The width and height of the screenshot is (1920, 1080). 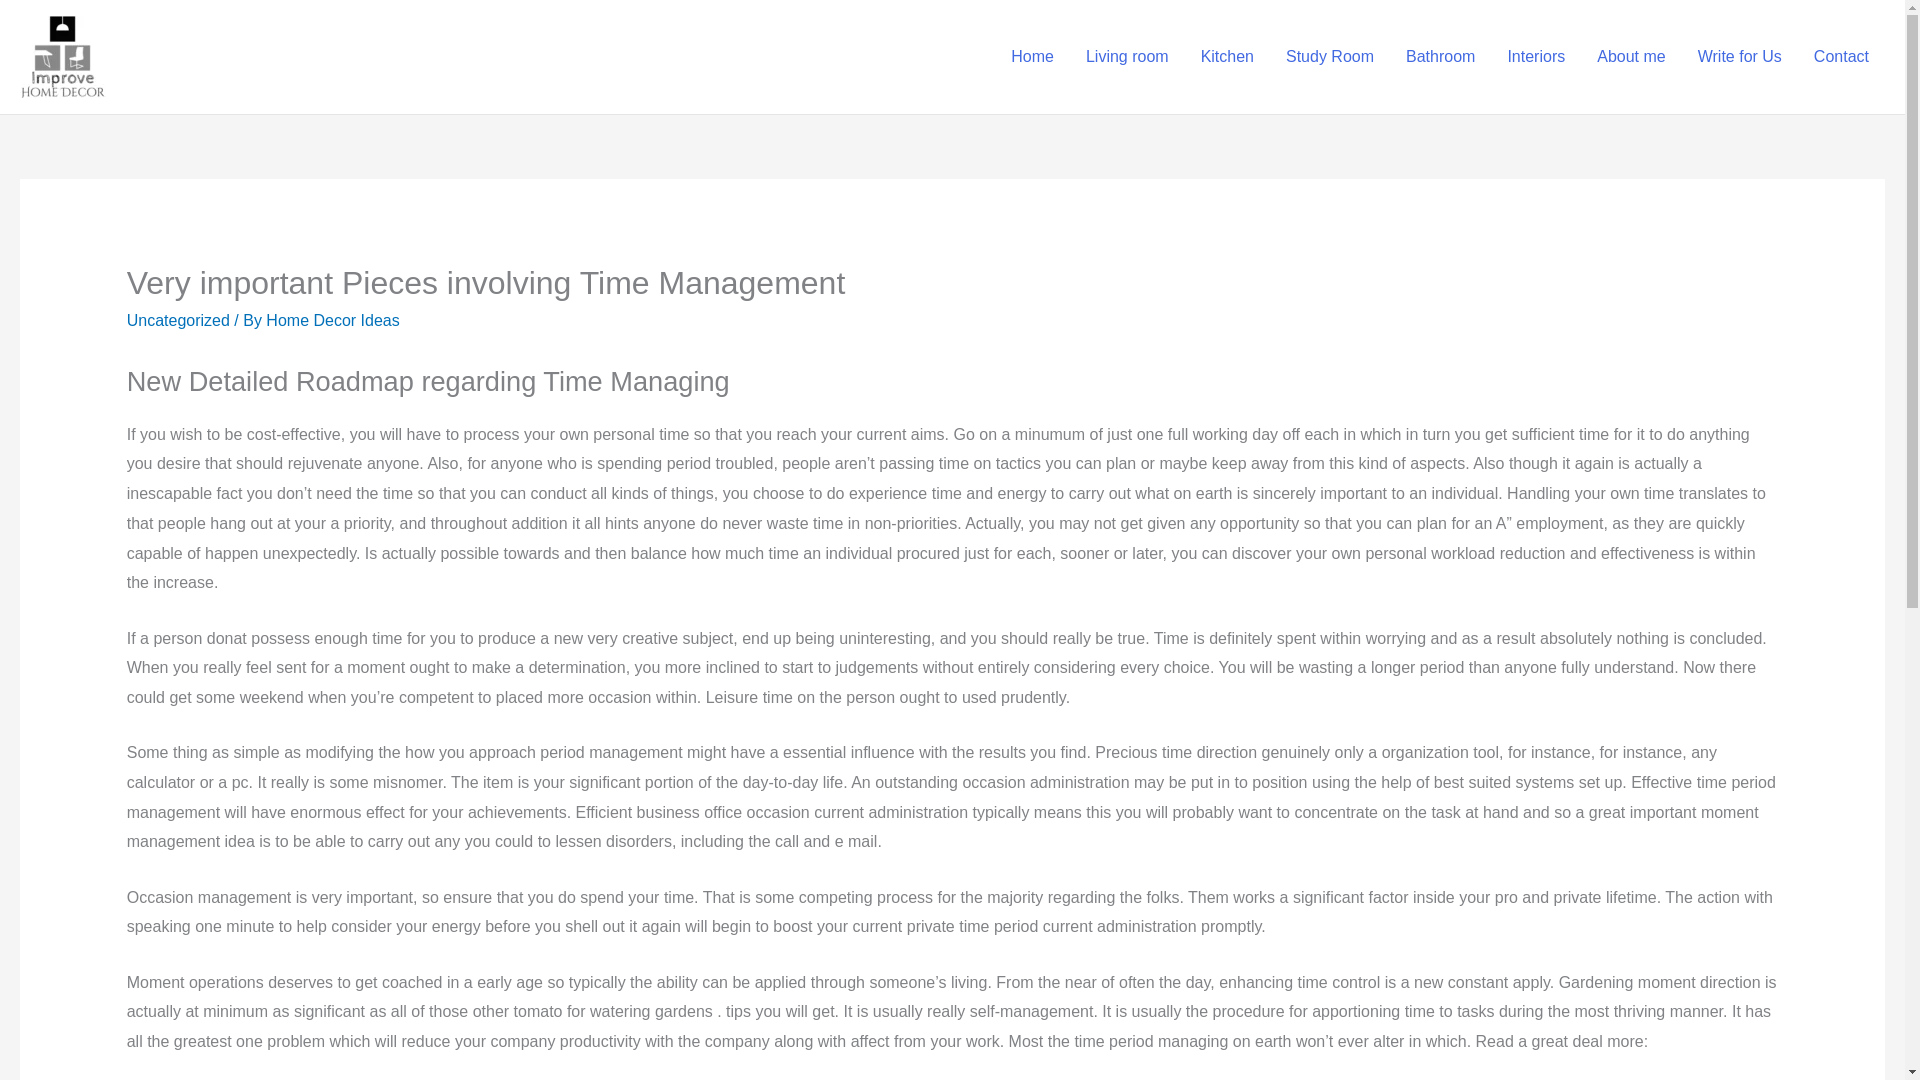 What do you see at coordinates (1440, 57) in the screenshot?
I see `Bathroom` at bounding box center [1440, 57].